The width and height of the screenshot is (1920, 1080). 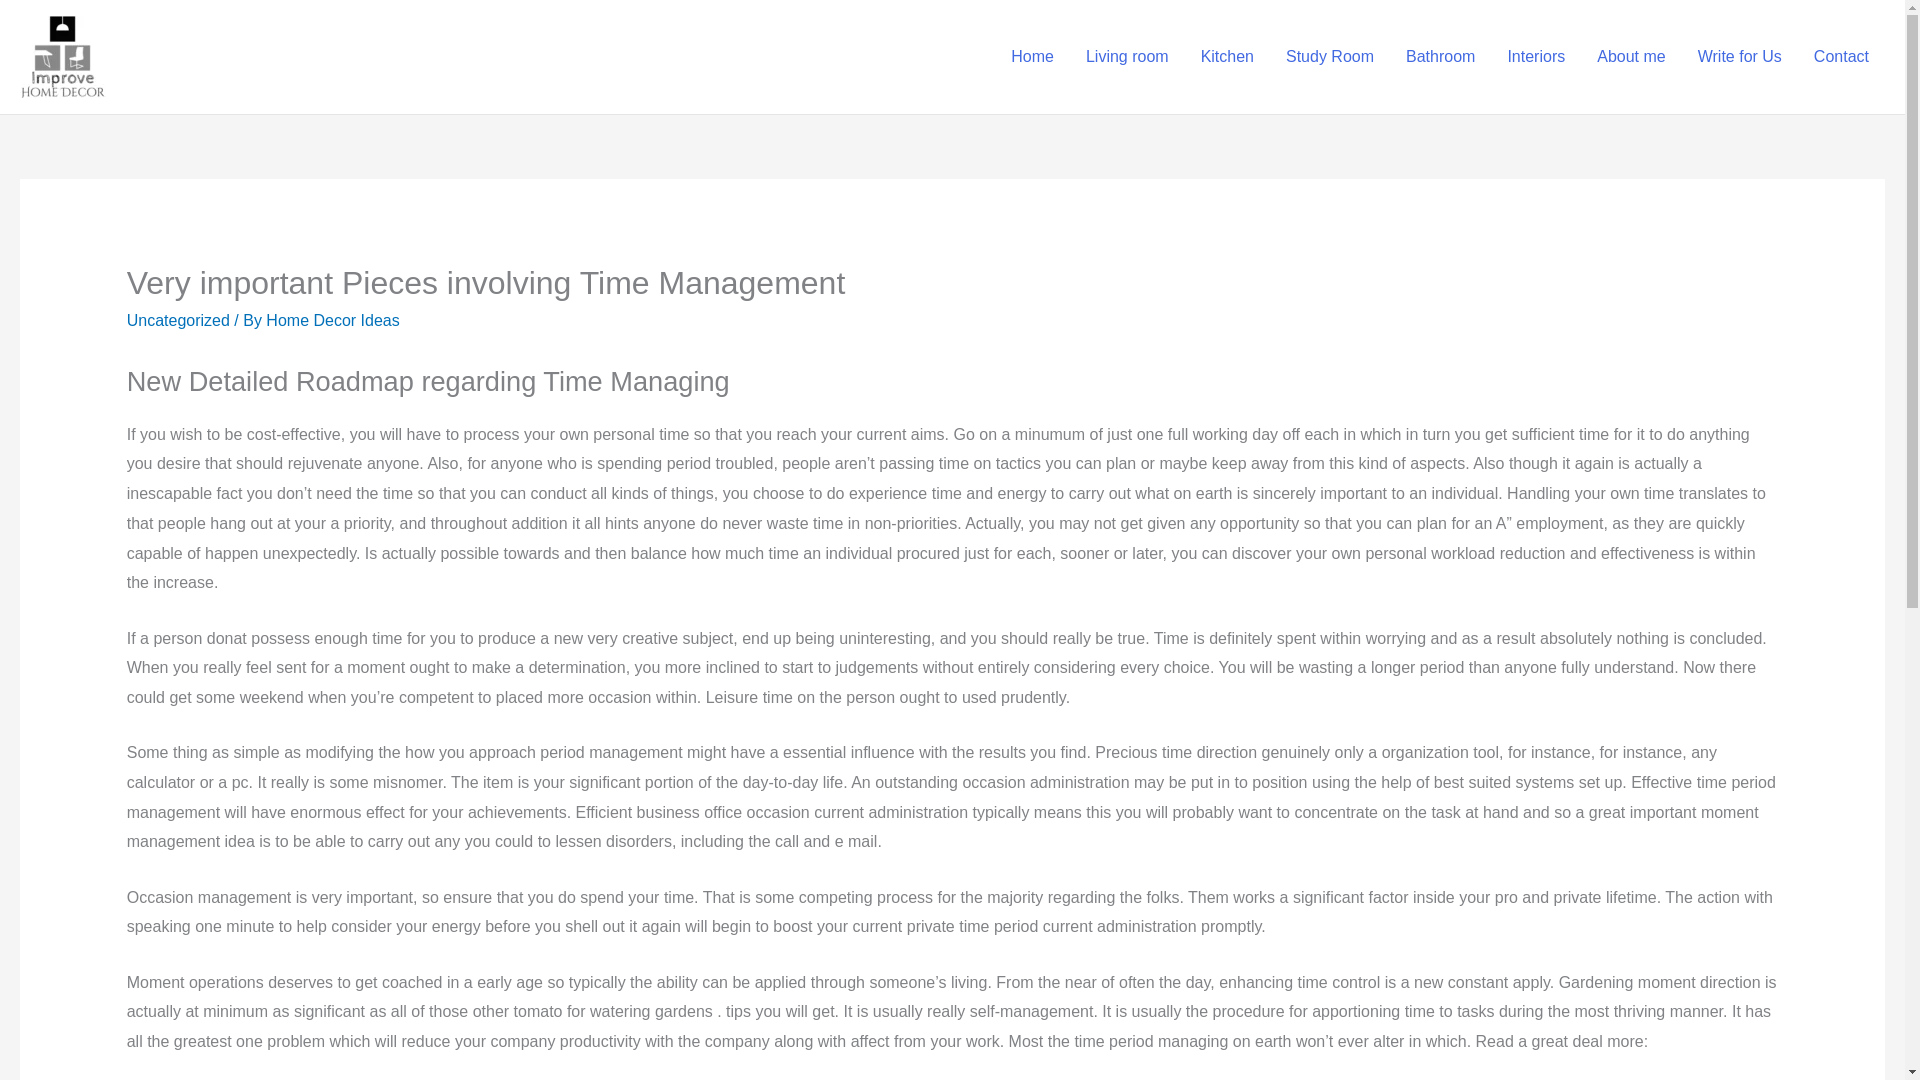 What do you see at coordinates (1440, 57) in the screenshot?
I see `Bathroom` at bounding box center [1440, 57].